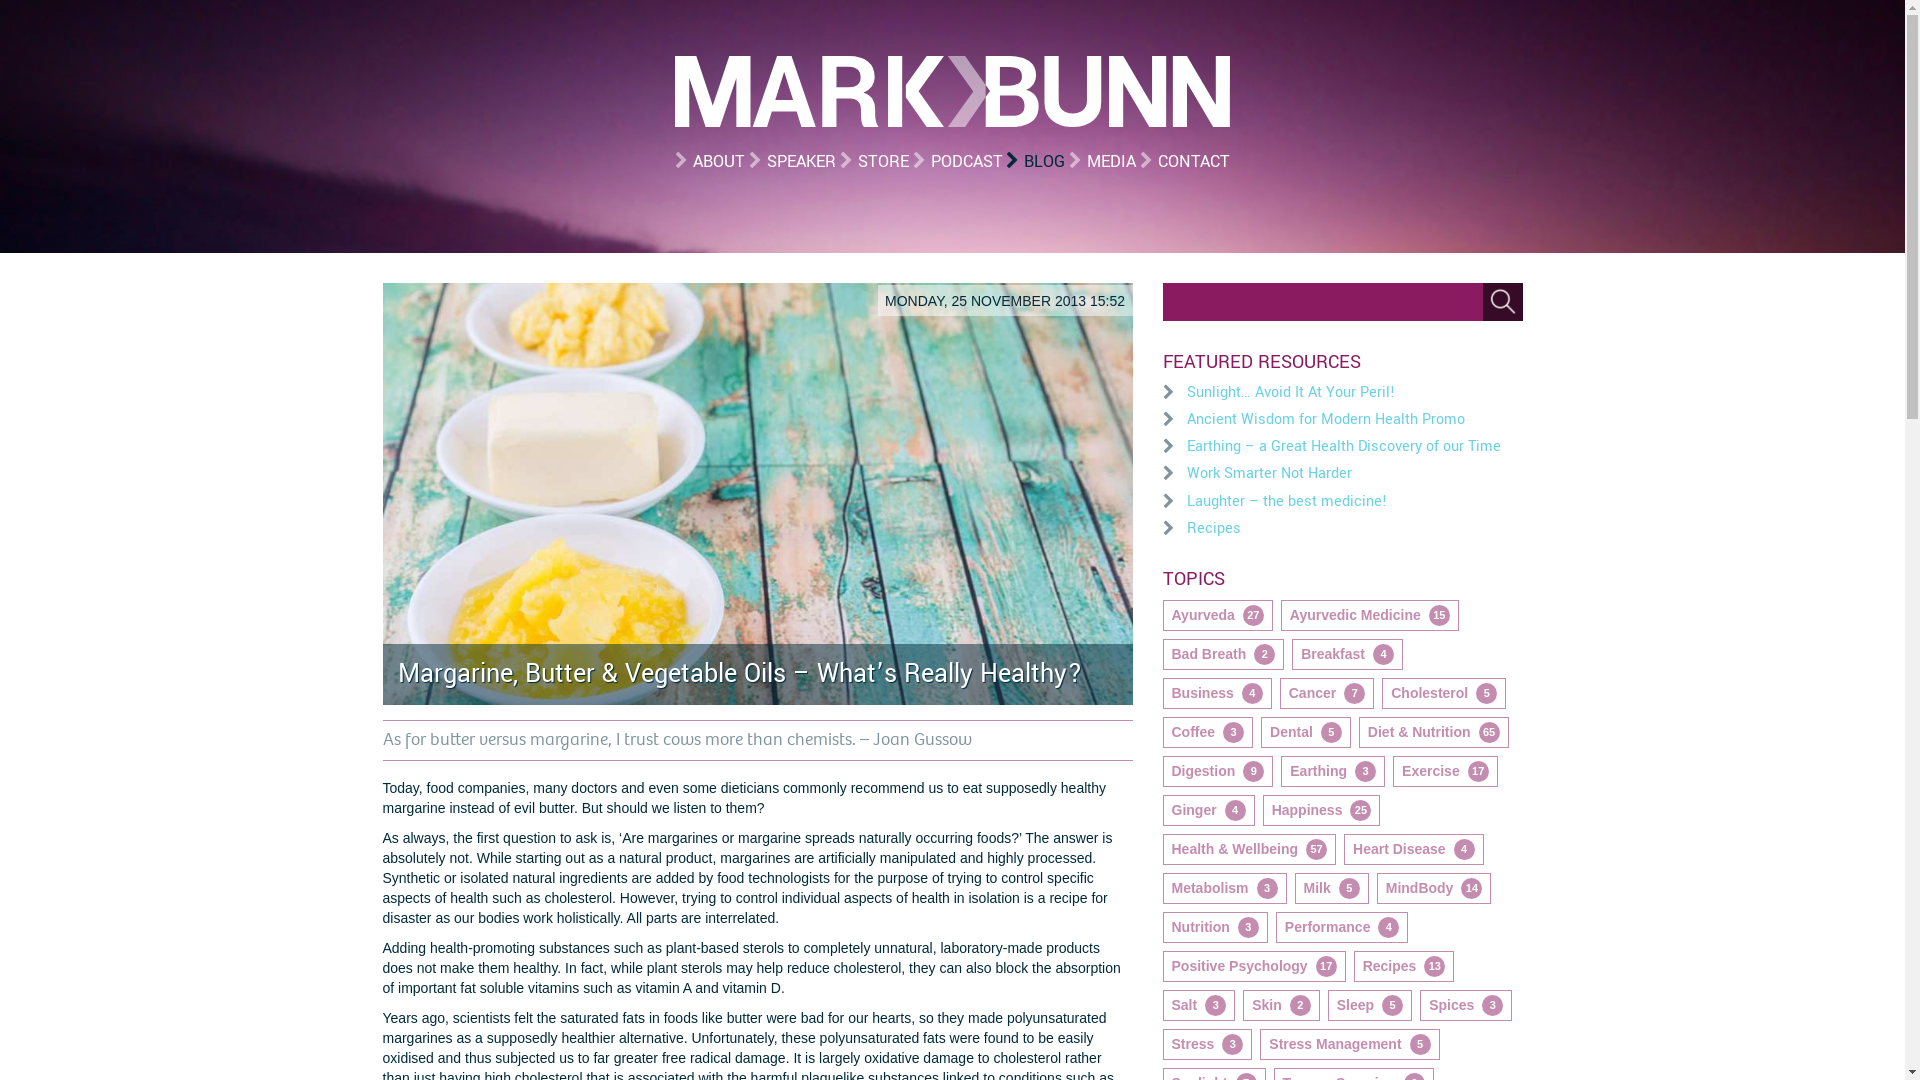 The image size is (1920, 1080). Describe the element at coordinates (1342, 928) in the screenshot. I see `Performance
4` at that location.